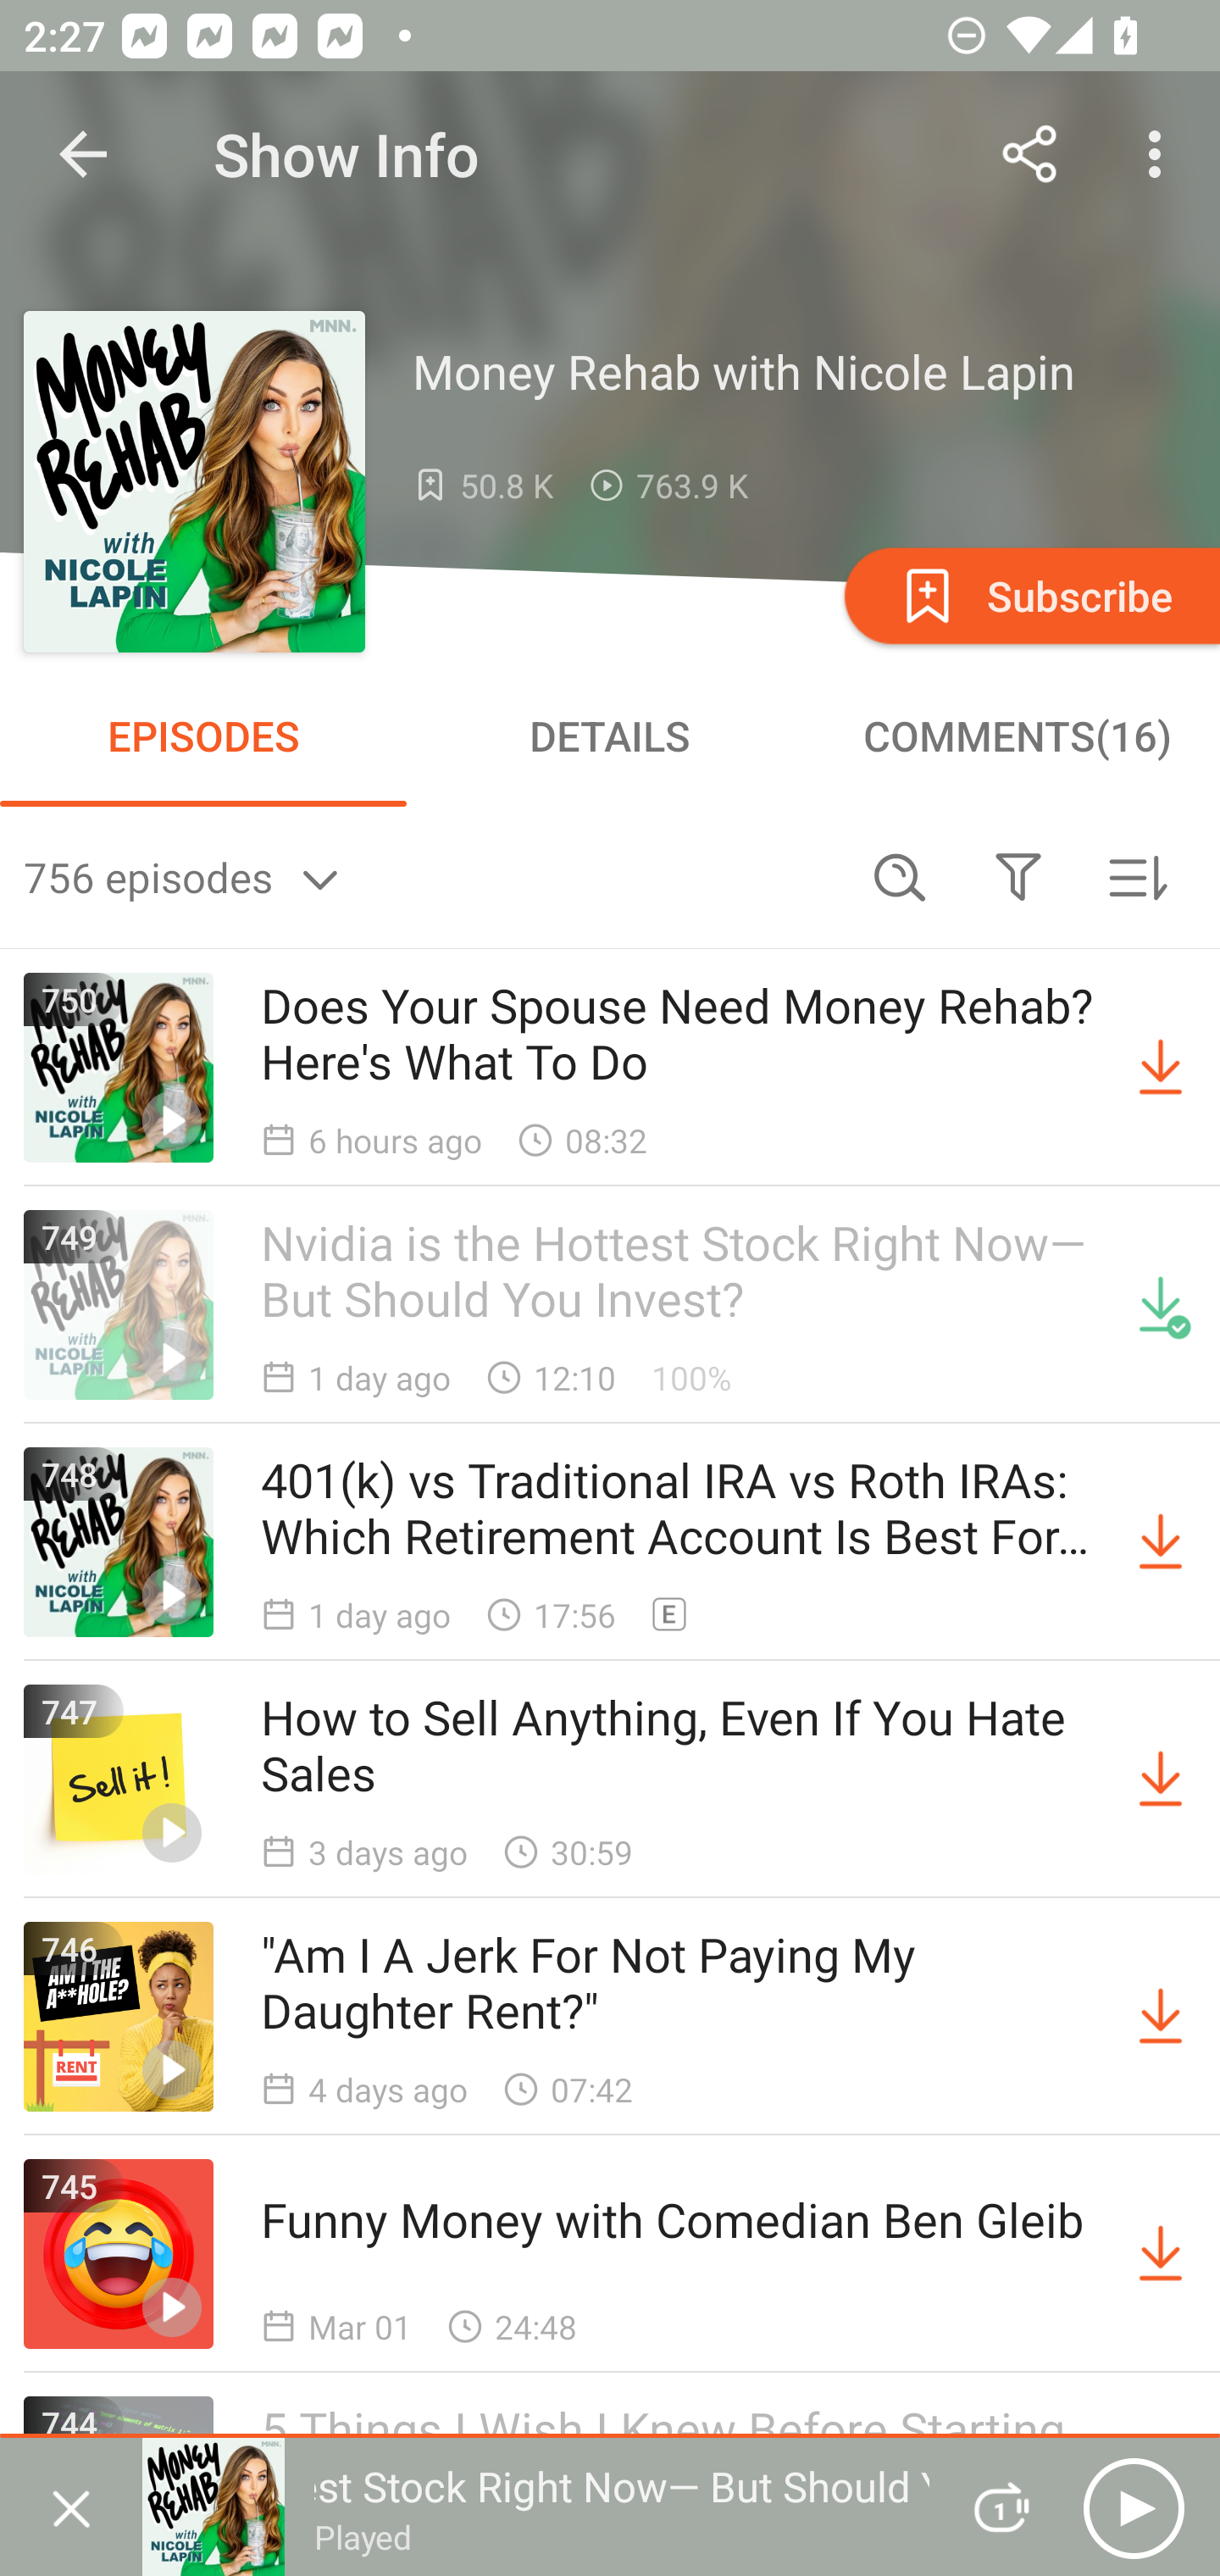 This screenshot has height=2576, width=1220. What do you see at coordinates (1161, 1779) in the screenshot?
I see `Download` at bounding box center [1161, 1779].